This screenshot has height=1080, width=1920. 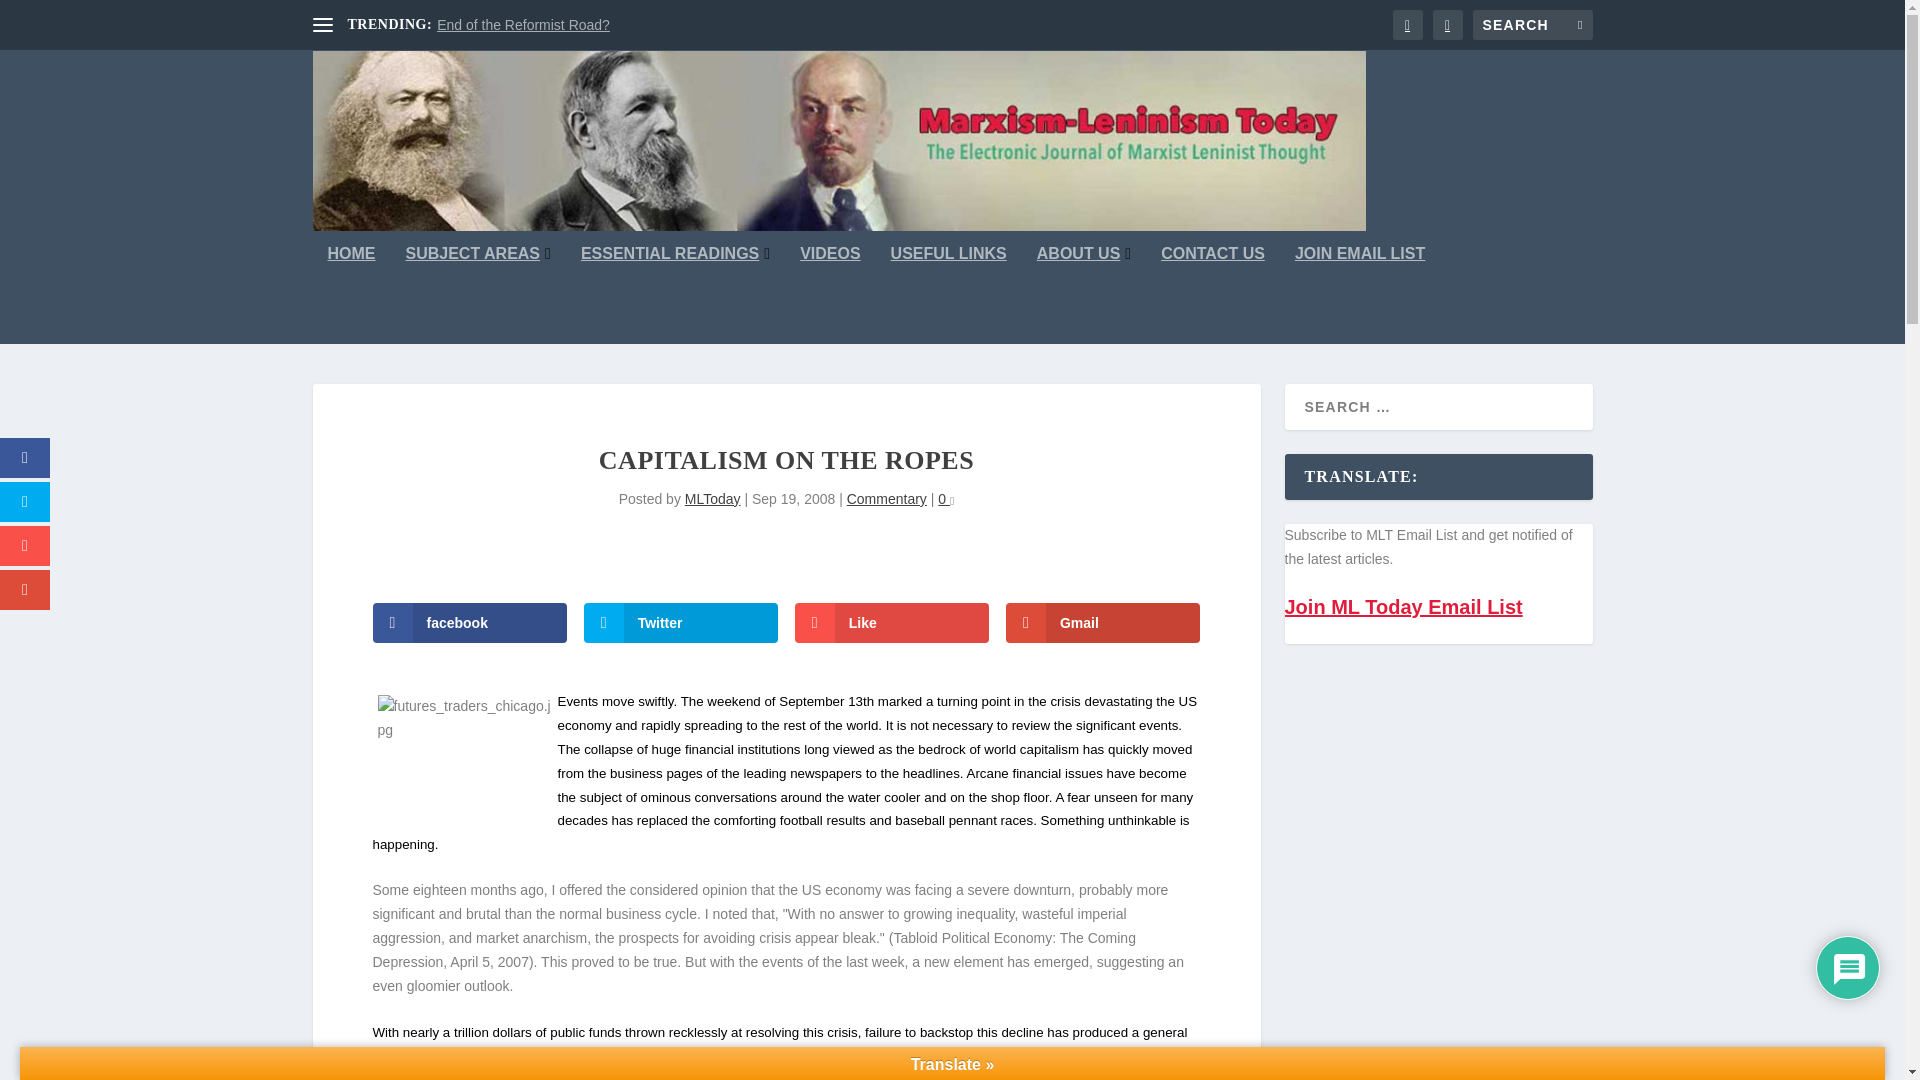 What do you see at coordinates (713, 498) in the screenshot?
I see `Posts by MLToday` at bounding box center [713, 498].